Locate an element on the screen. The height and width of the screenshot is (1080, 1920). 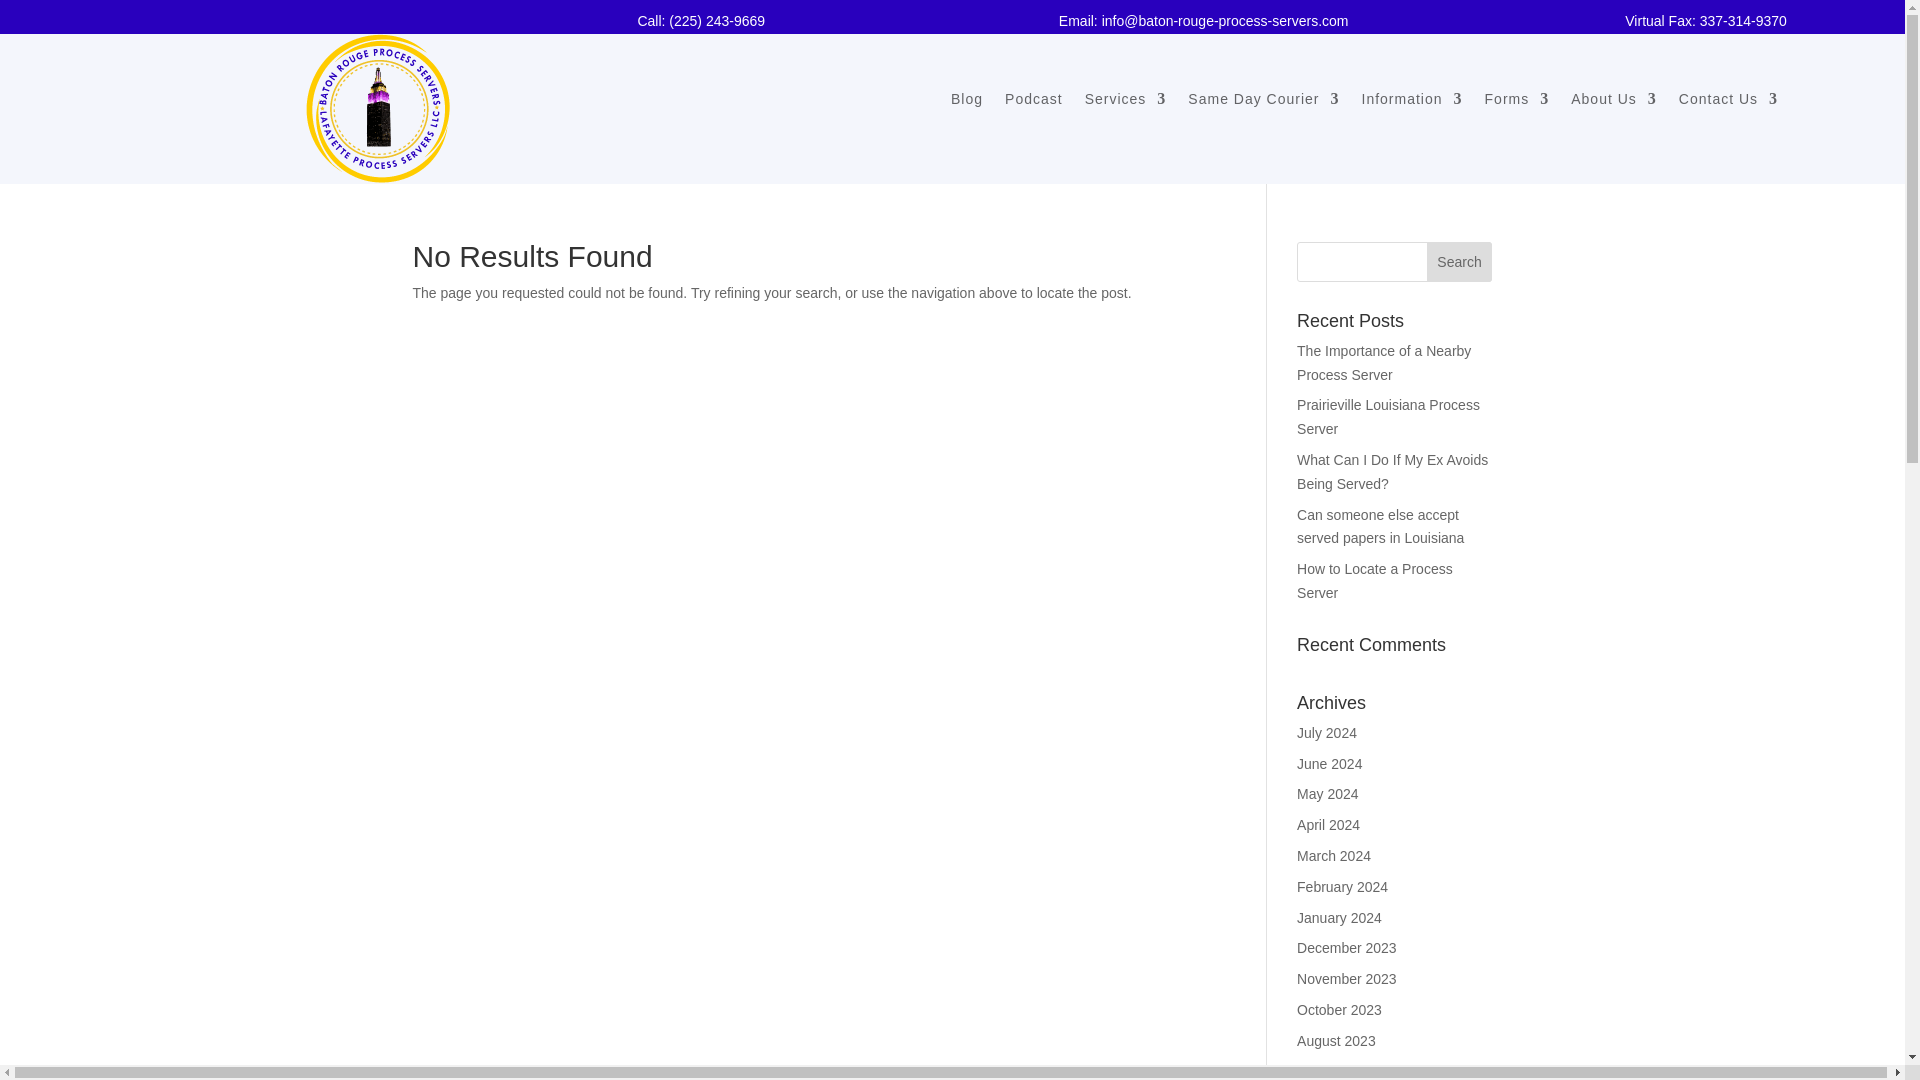
Blog is located at coordinates (966, 102).